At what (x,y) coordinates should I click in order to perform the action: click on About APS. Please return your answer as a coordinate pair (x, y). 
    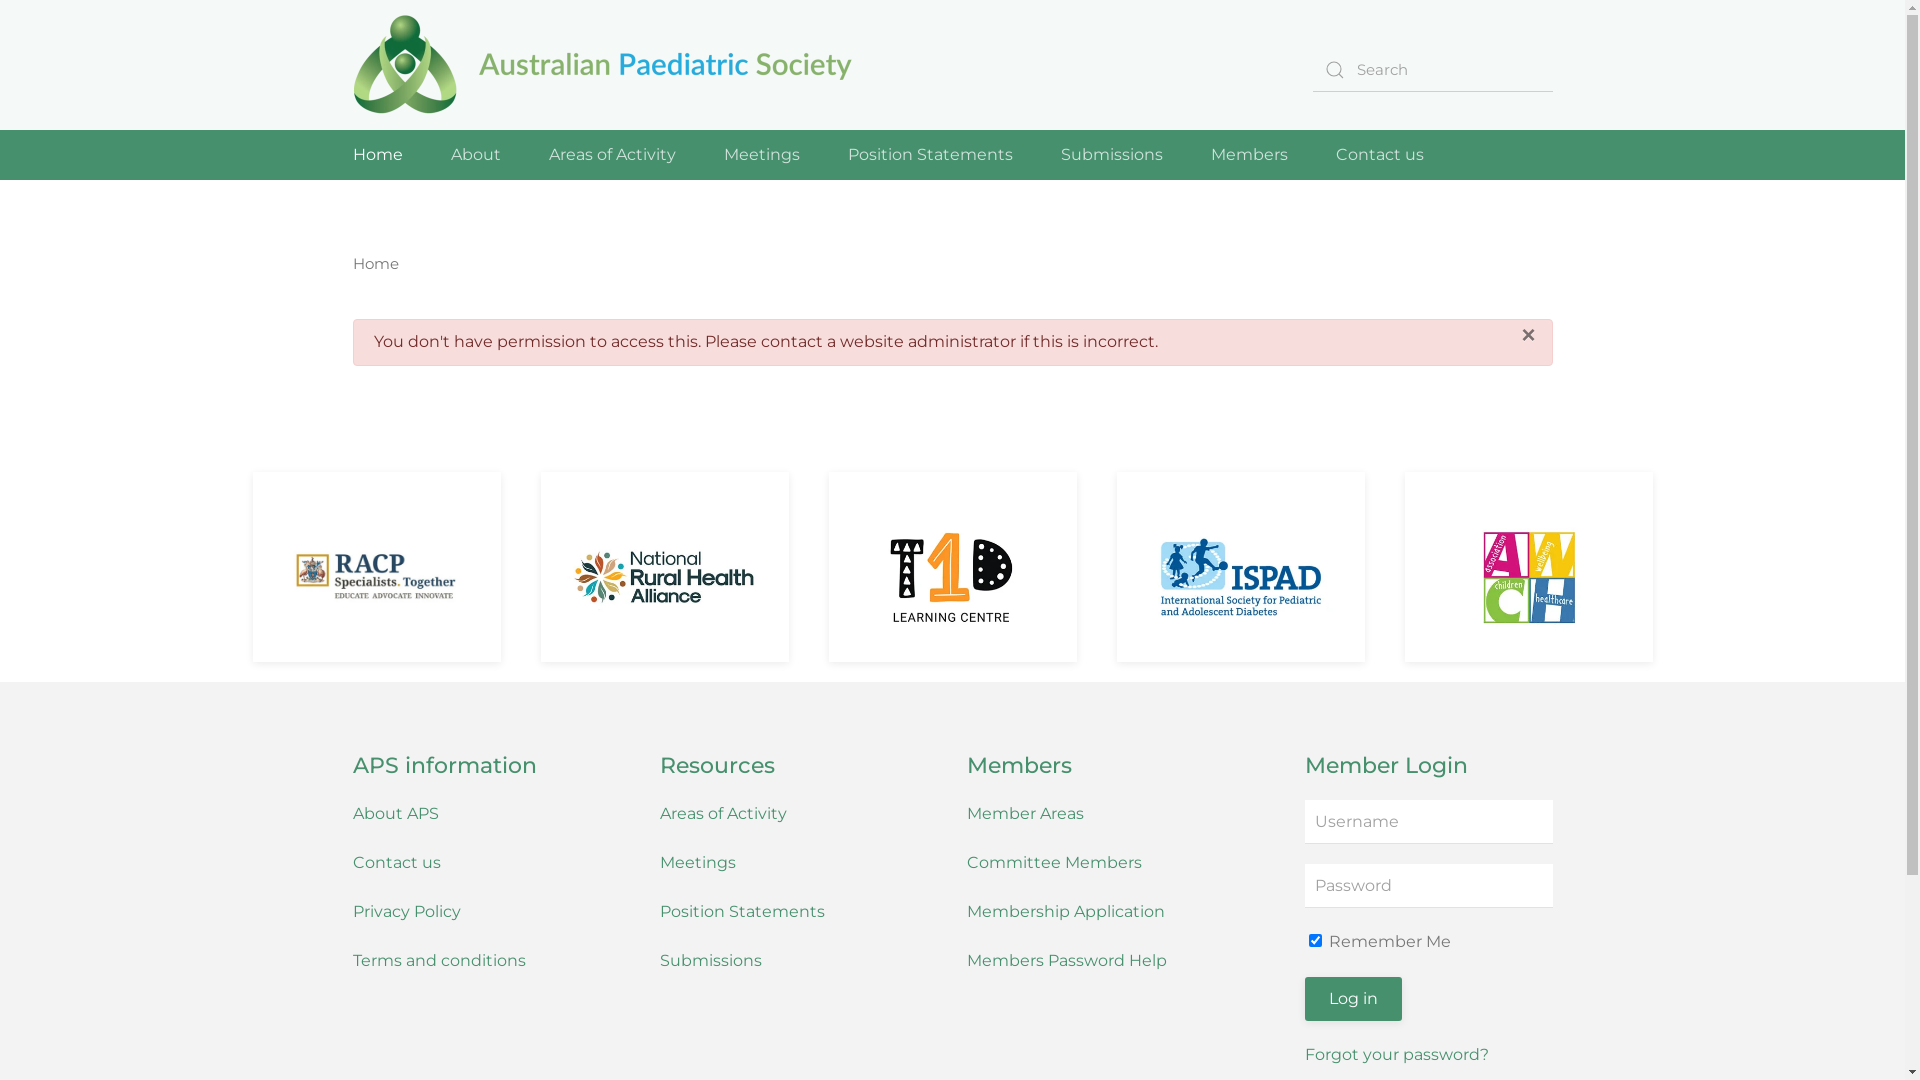
    Looking at the image, I should click on (395, 814).